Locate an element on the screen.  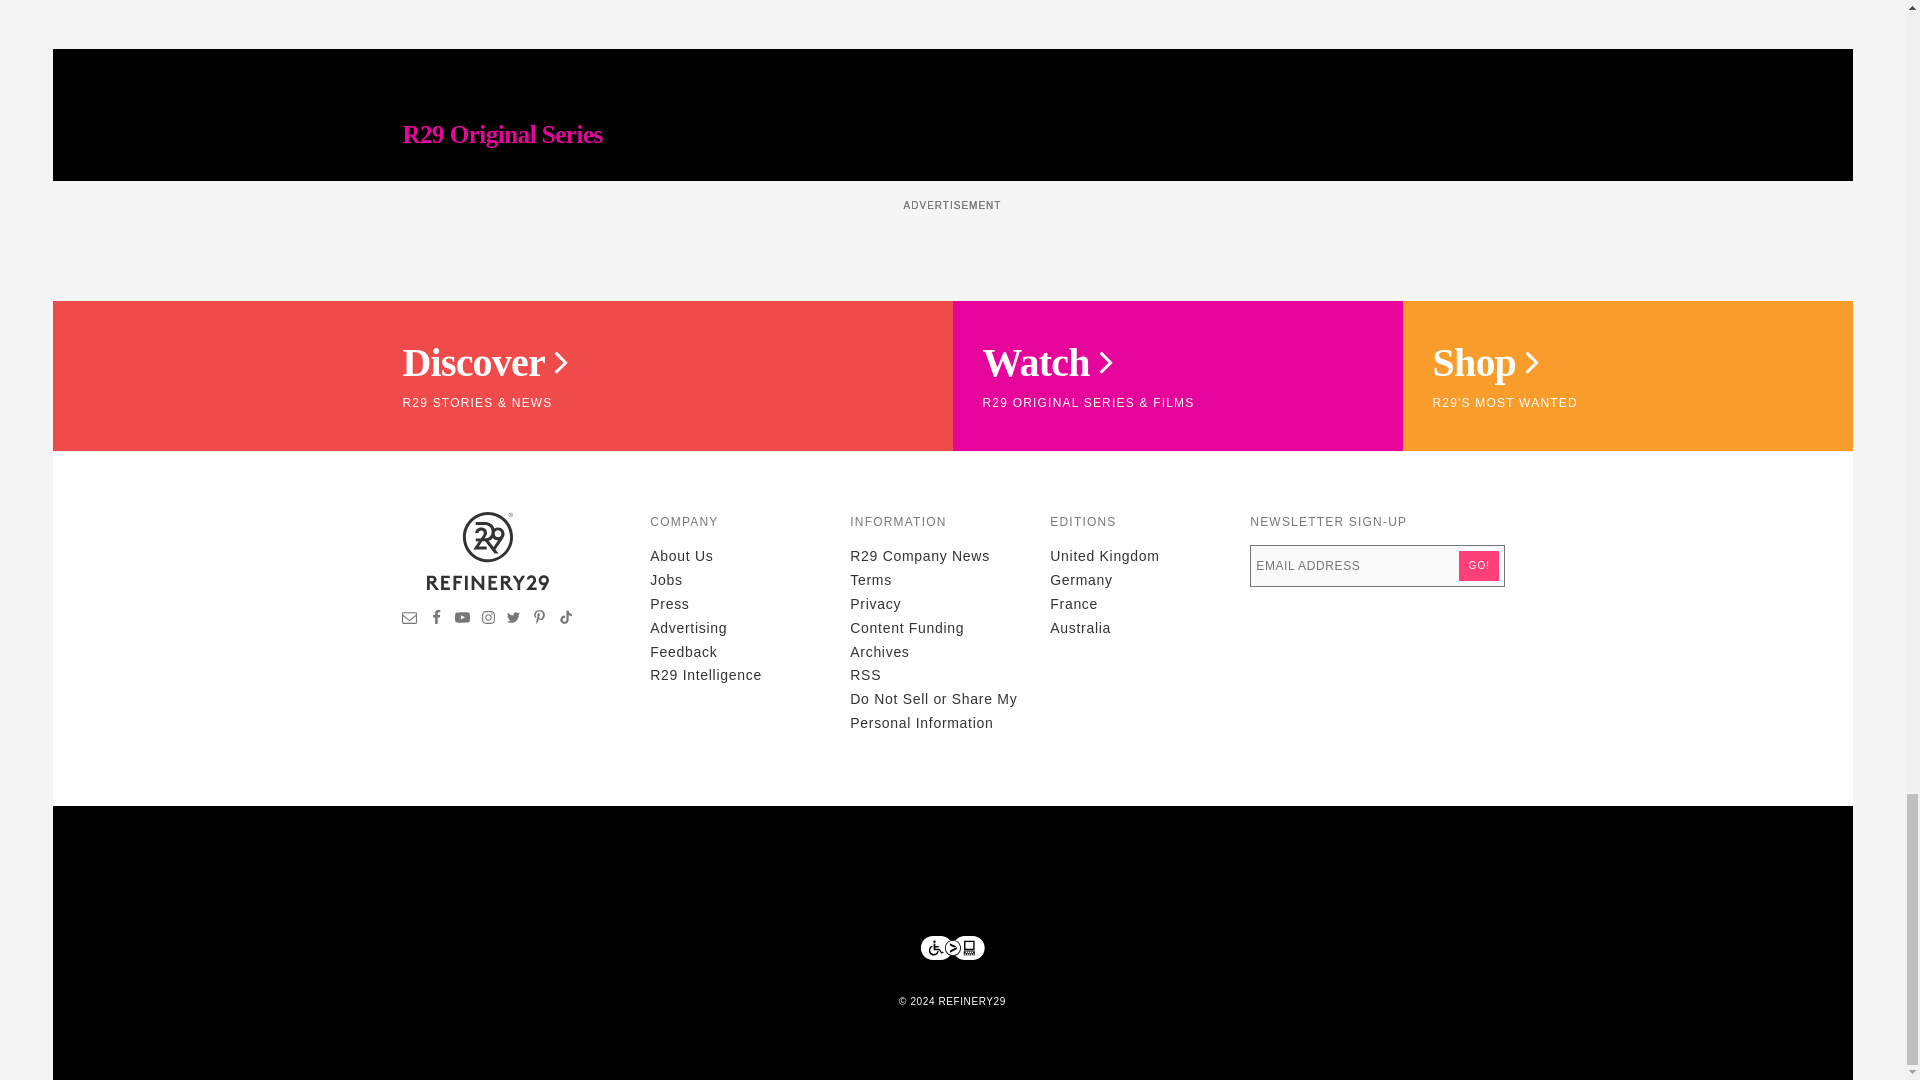
Sign up for newsletters is located at coordinates (410, 620).